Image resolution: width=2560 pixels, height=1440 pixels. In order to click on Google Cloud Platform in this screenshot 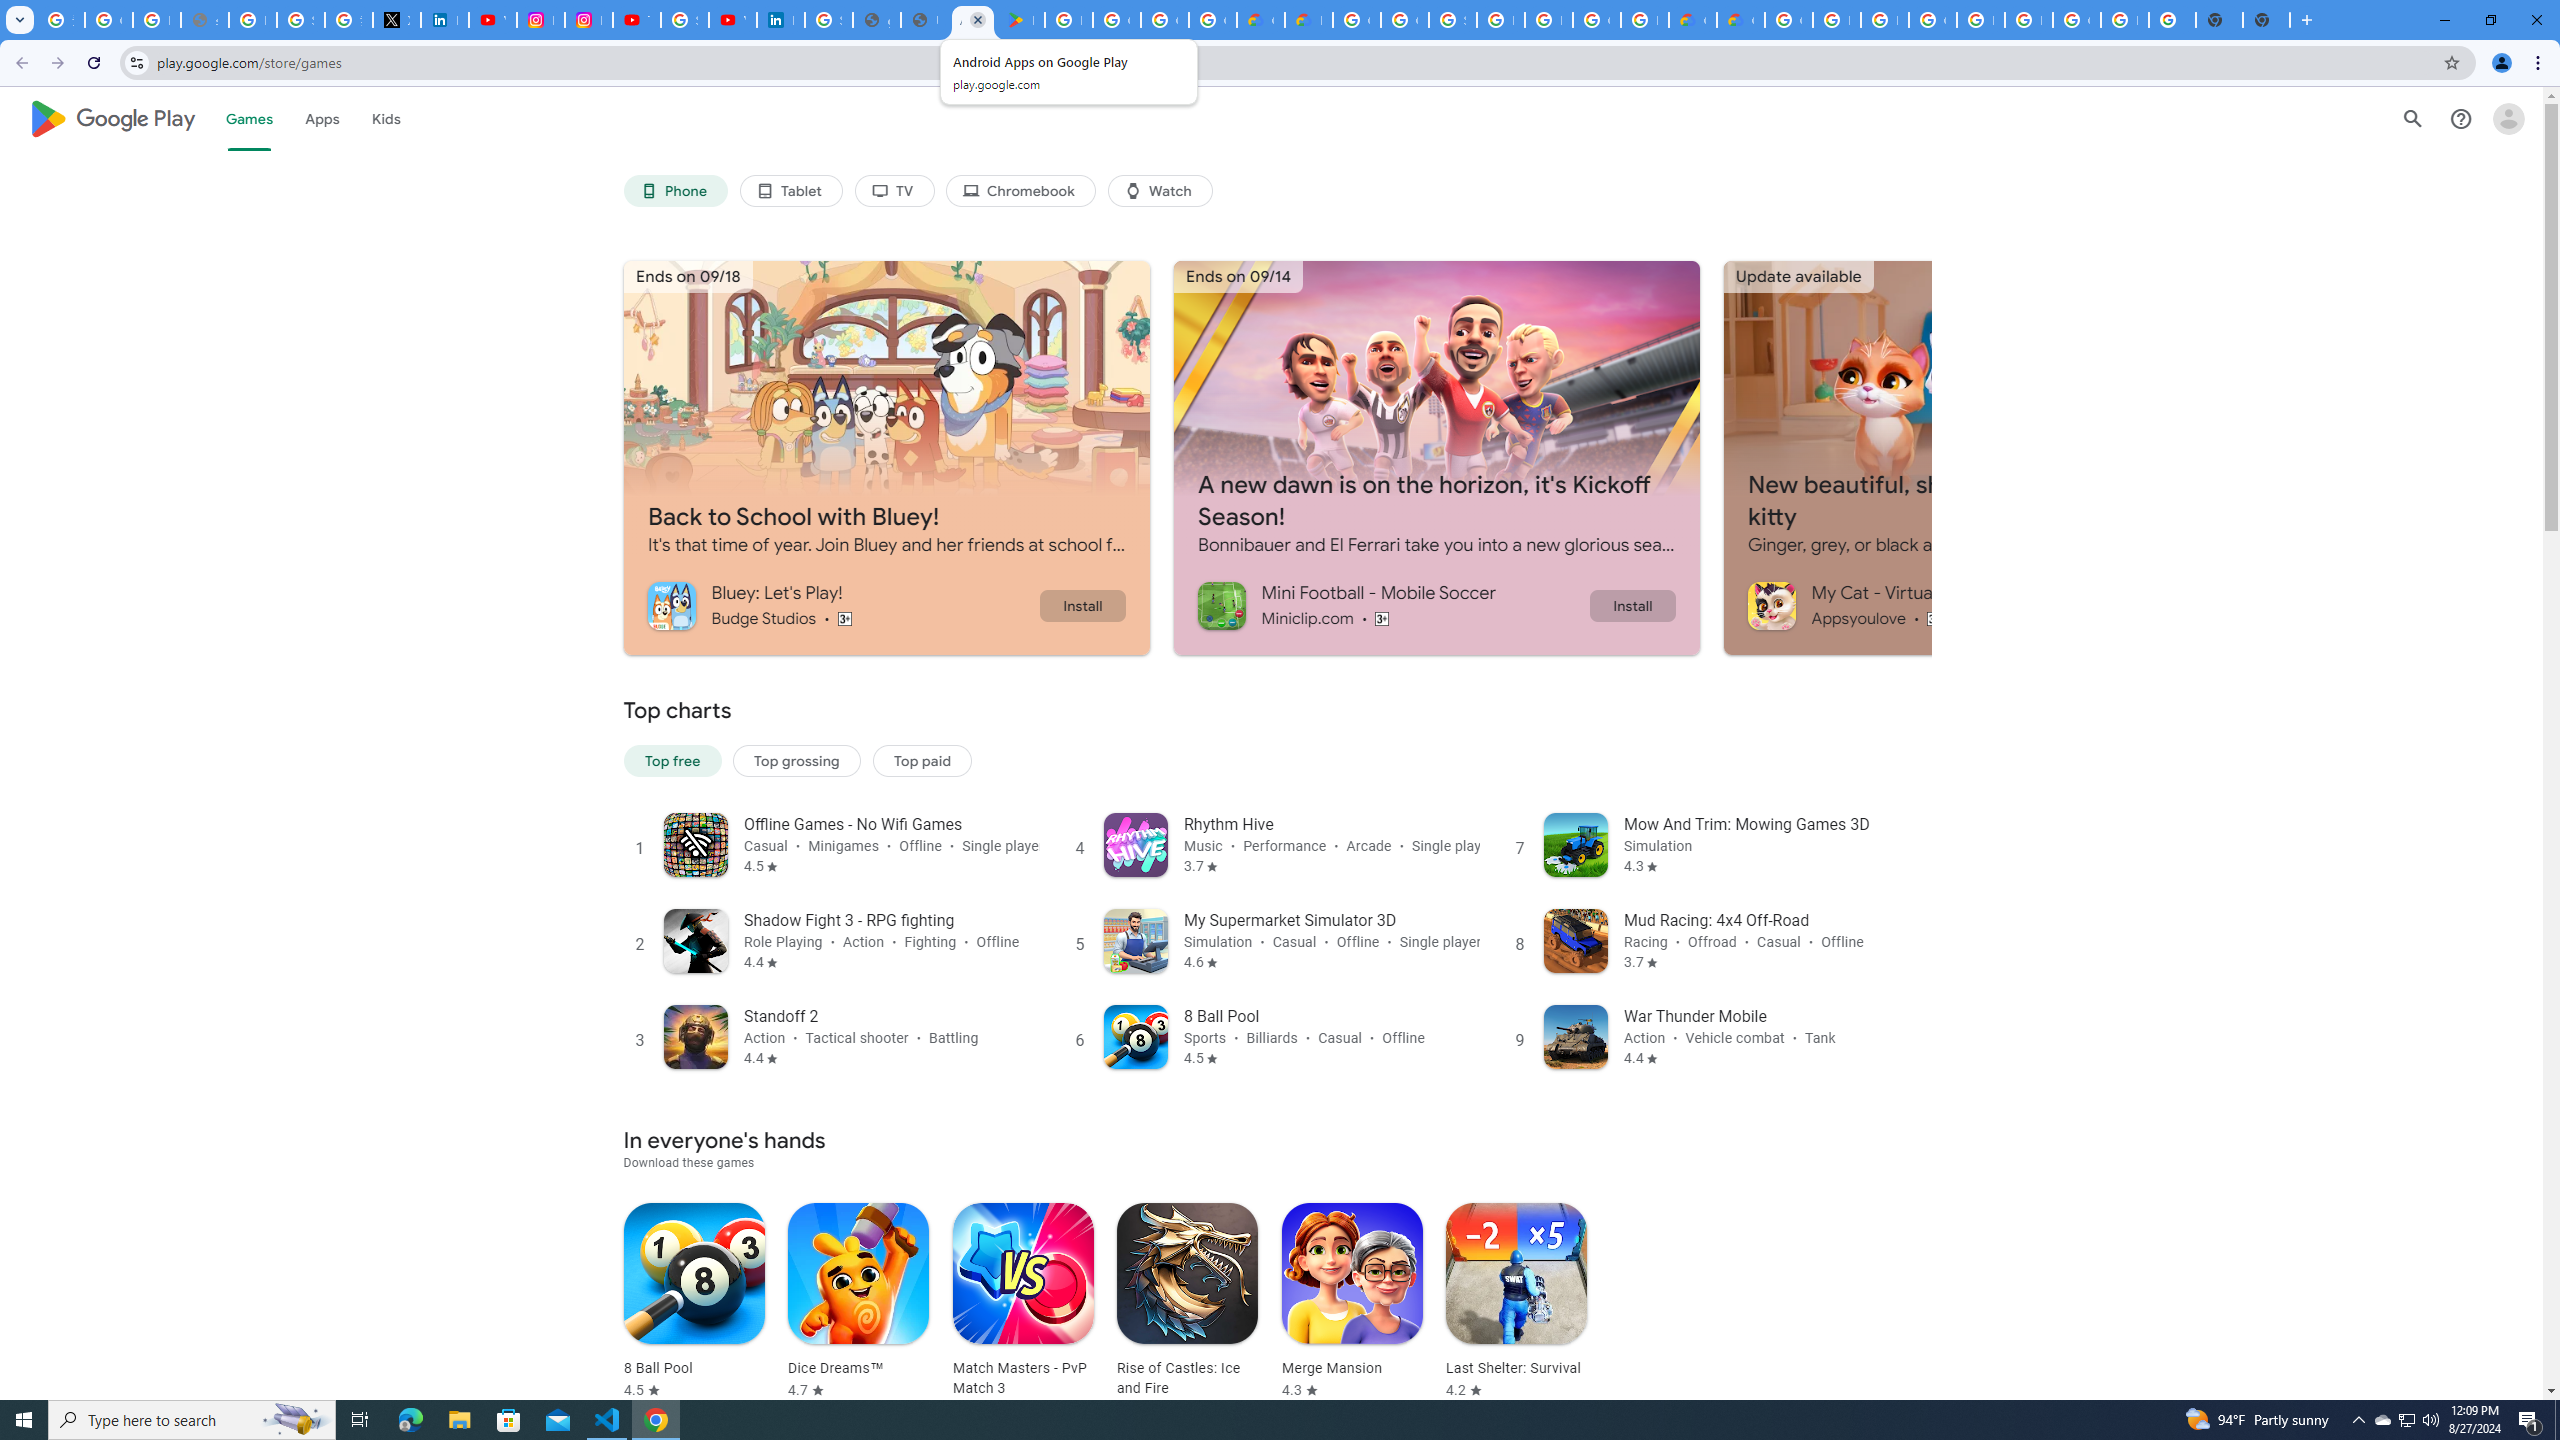, I will do `click(1932, 20)`.